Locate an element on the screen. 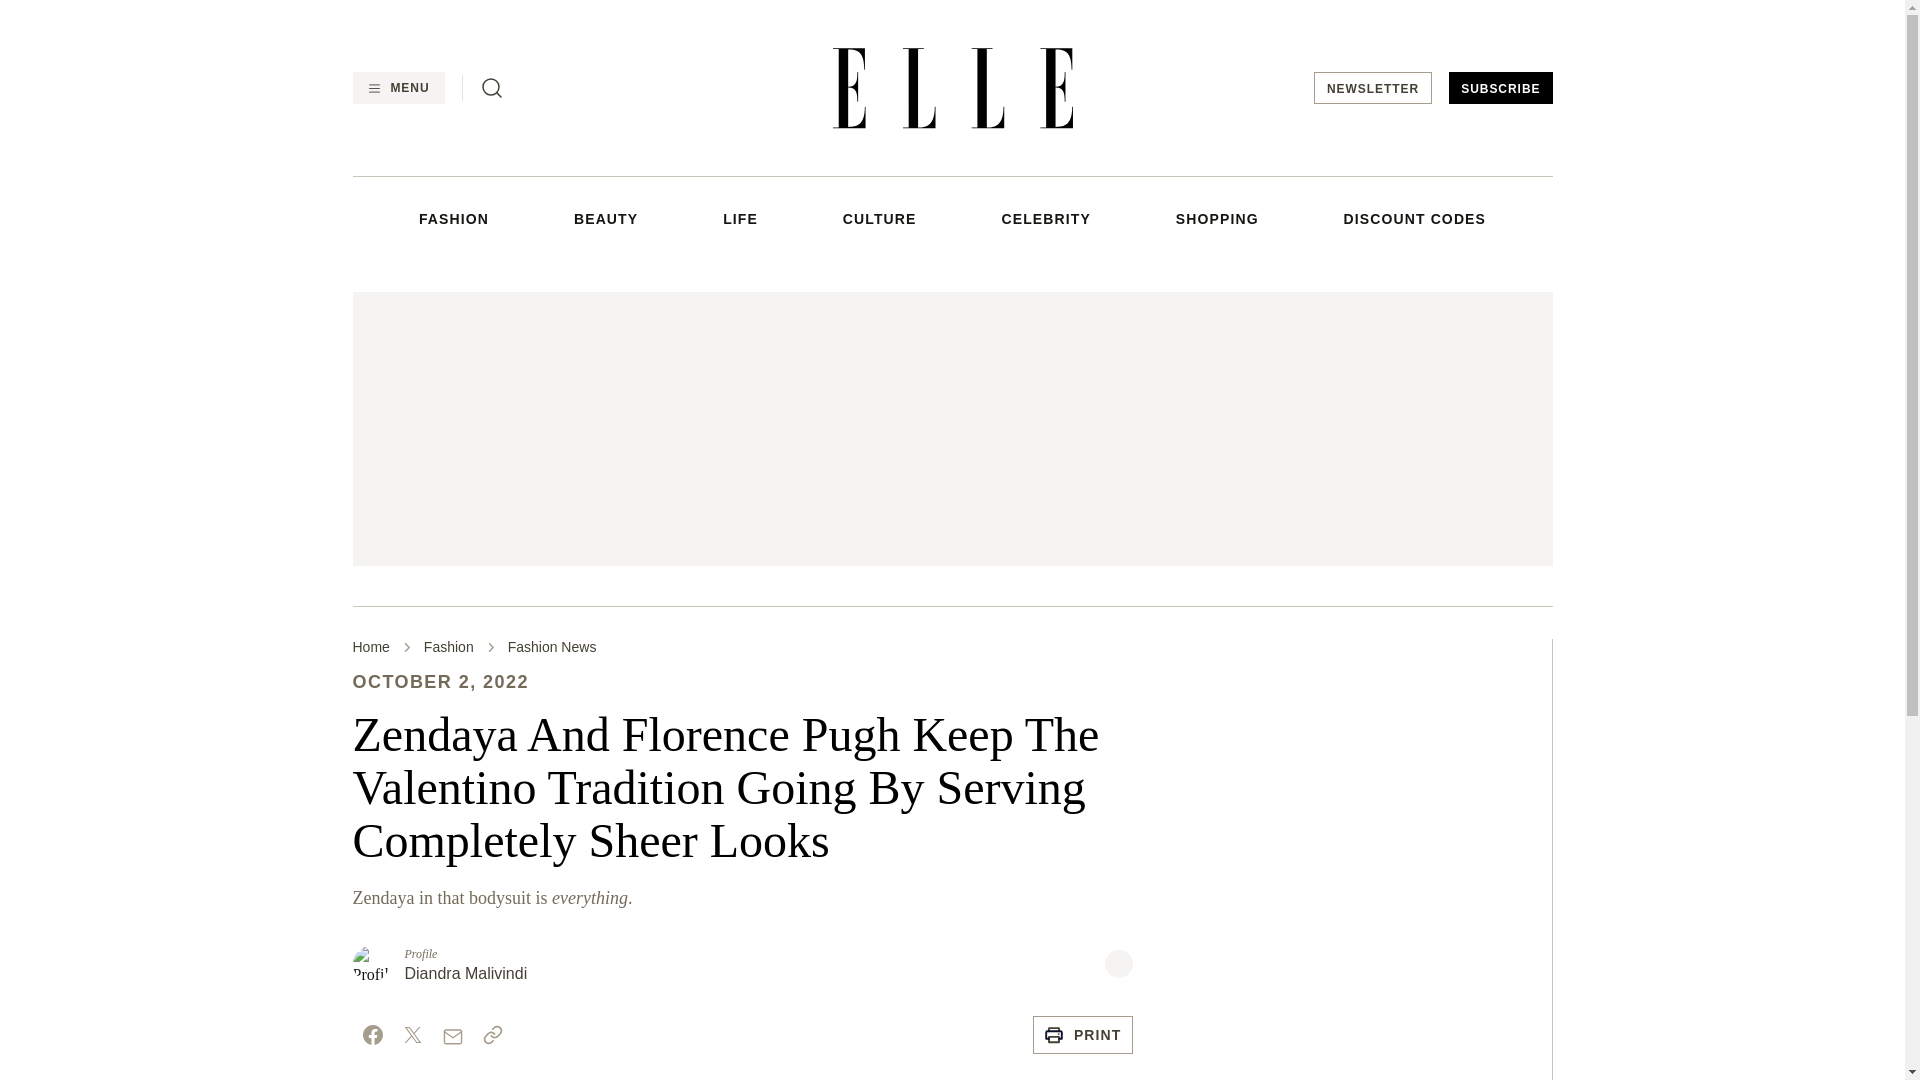 This screenshot has width=1920, height=1080. MENU is located at coordinates (397, 88).